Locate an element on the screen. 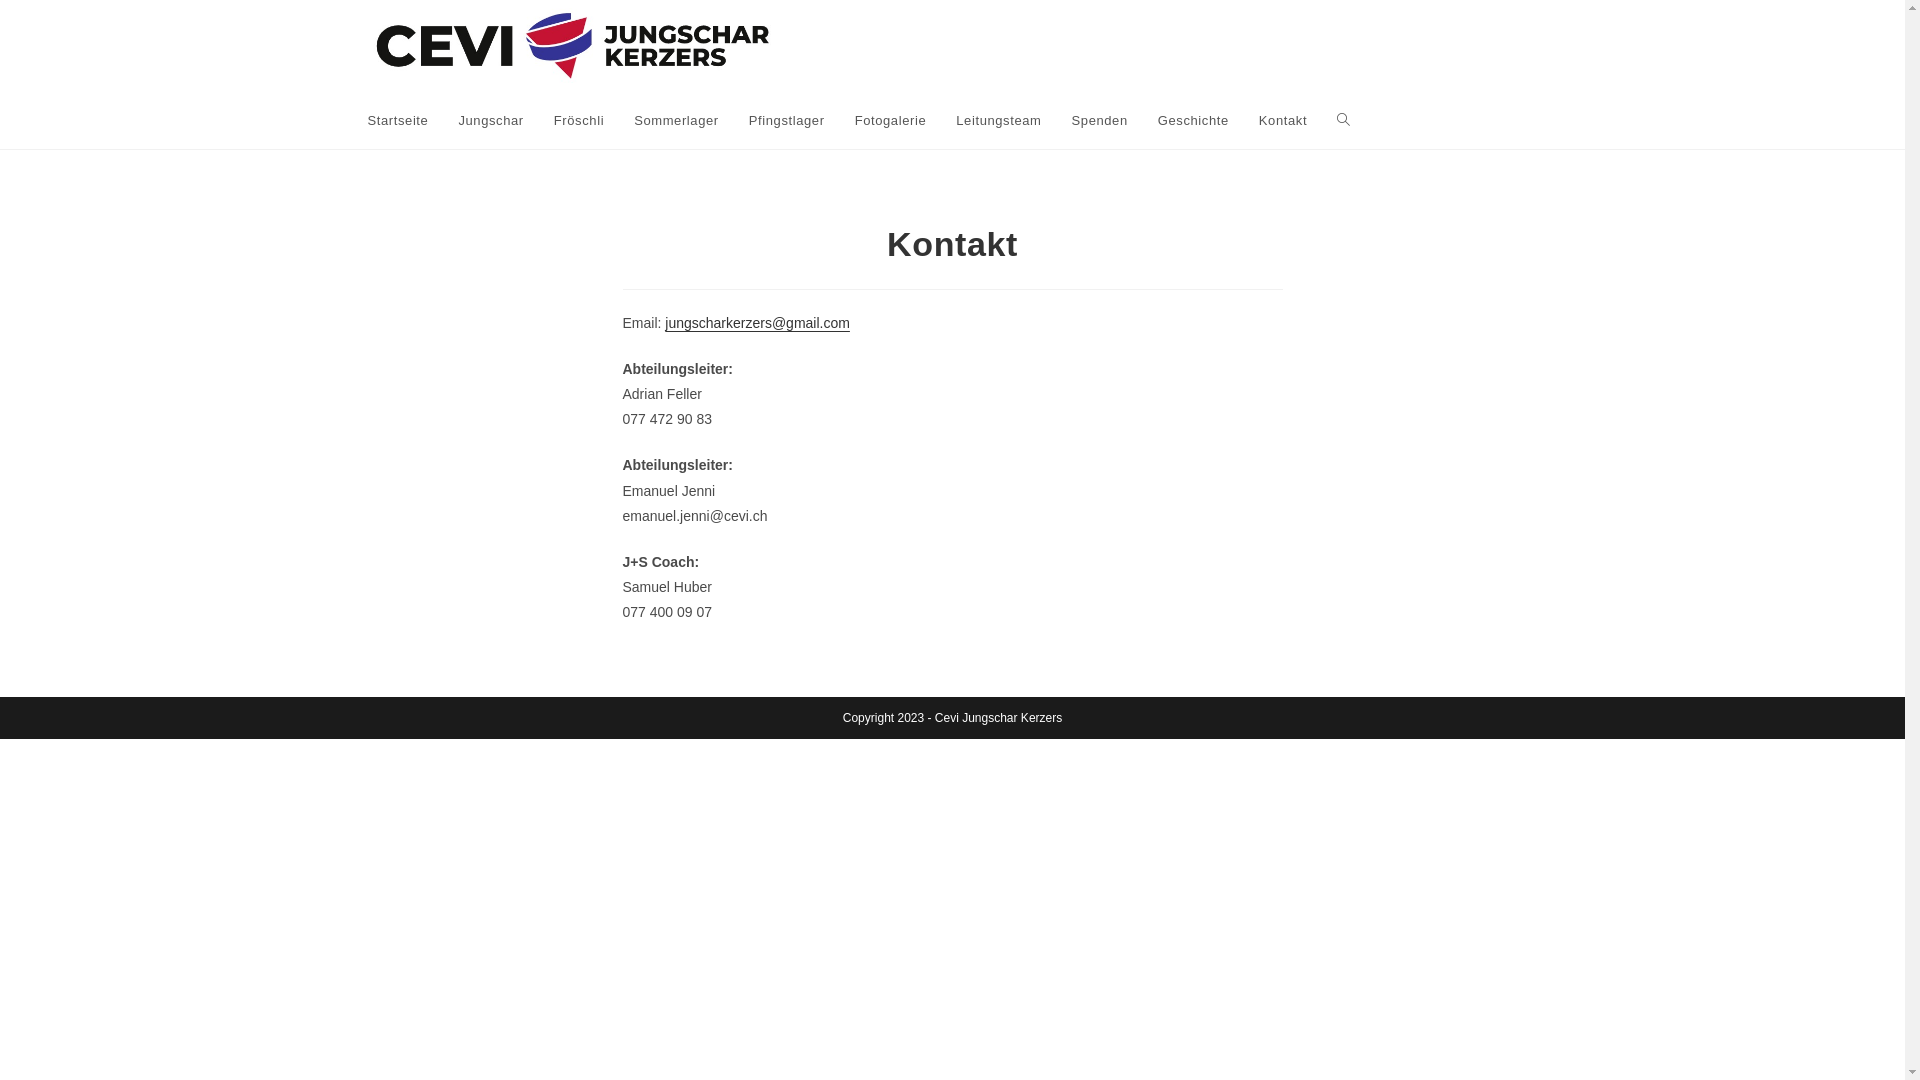 This screenshot has width=1920, height=1080. Startseite is located at coordinates (398, 120).